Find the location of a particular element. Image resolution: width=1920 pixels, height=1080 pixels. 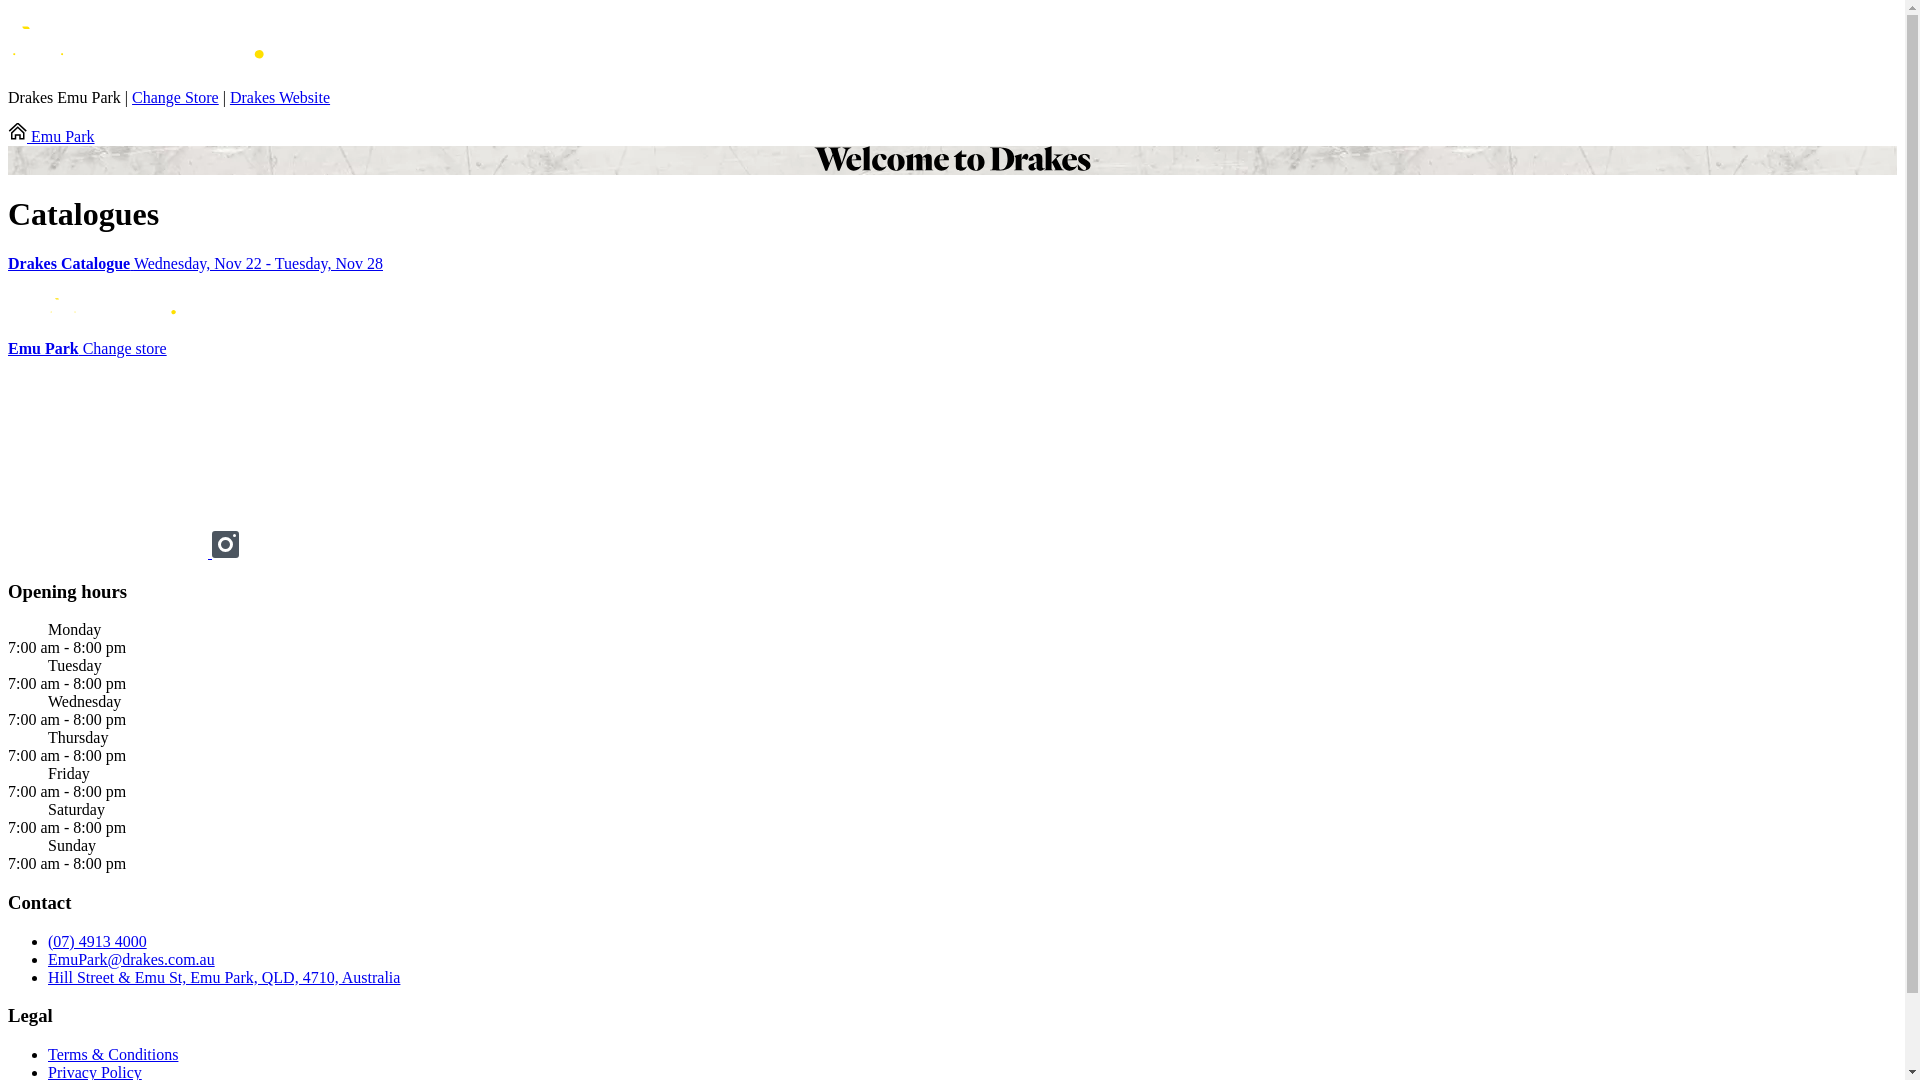

Drakes Catalogue Wednesday, Nov 22 - Tuesday, Nov 28 is located at coordinates (952, 264).